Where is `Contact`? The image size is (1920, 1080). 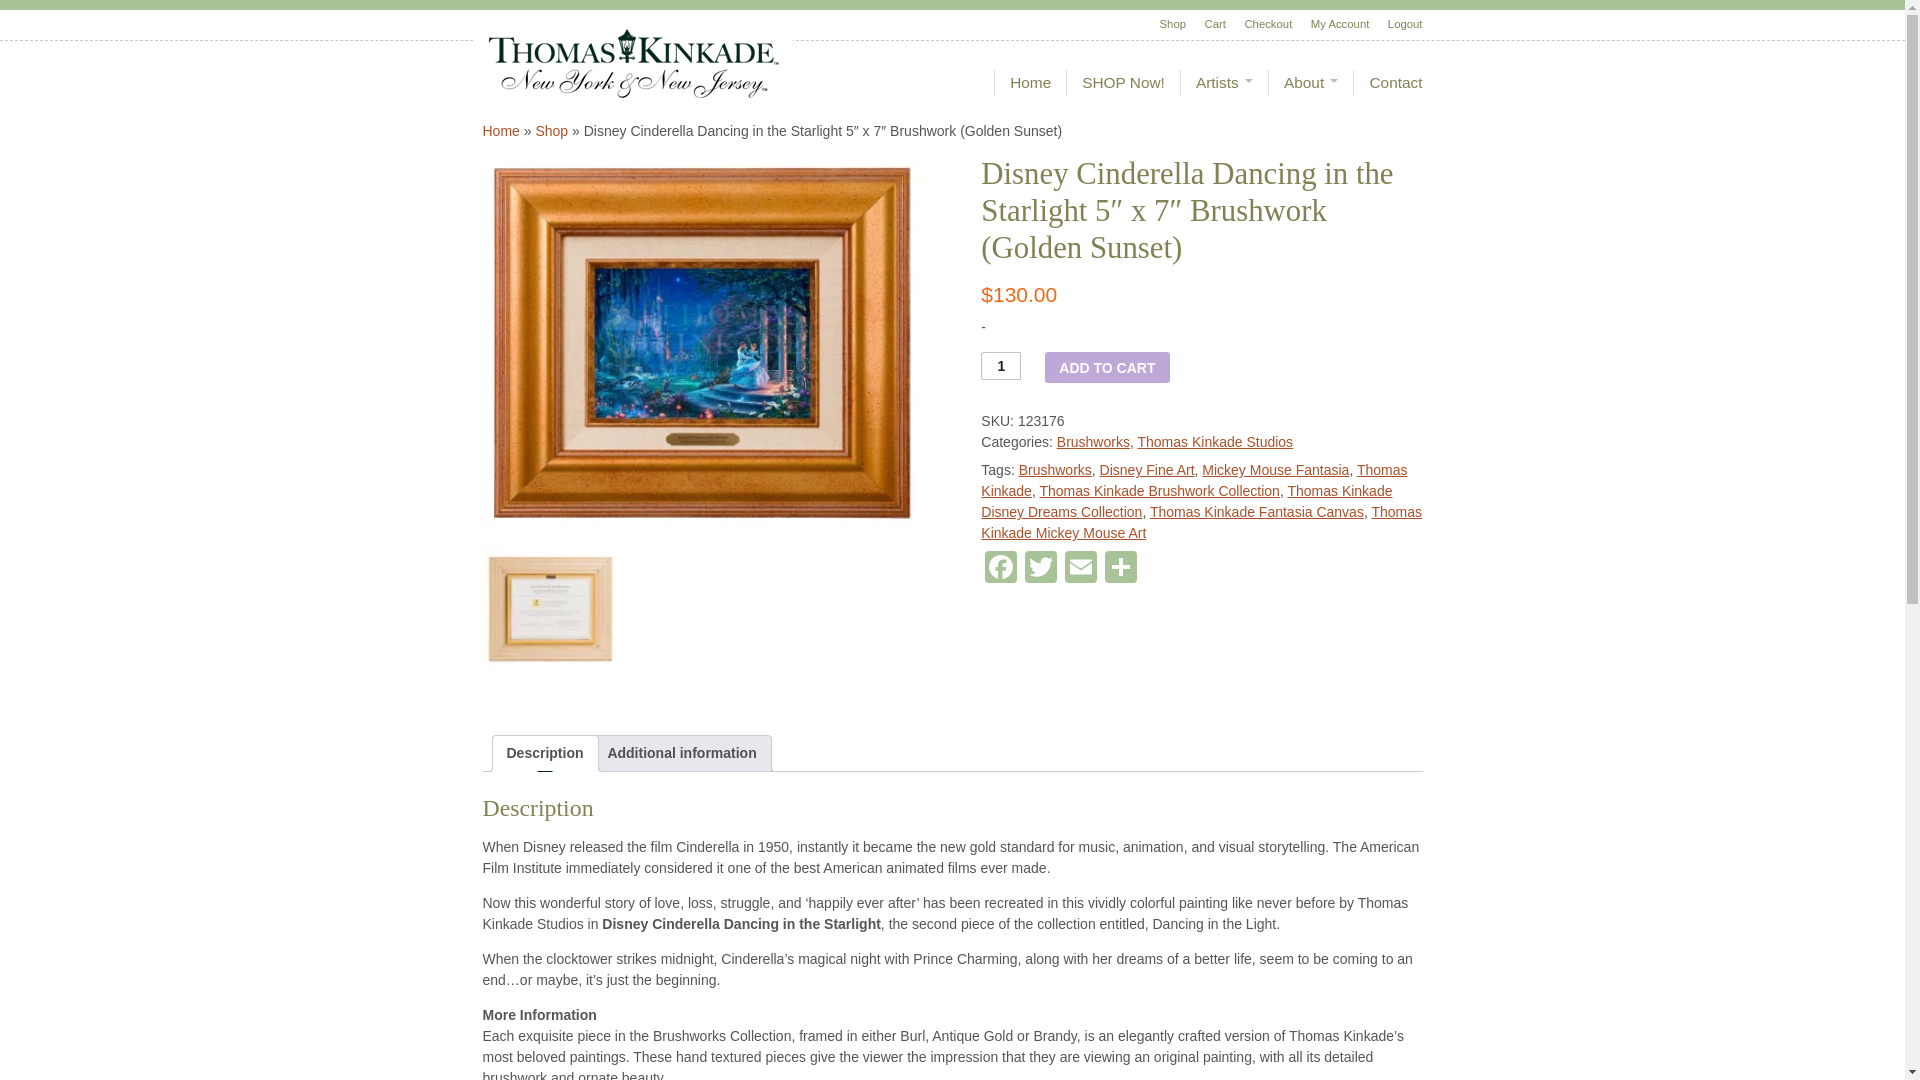 Contact is located at coordinates (1394, 83).